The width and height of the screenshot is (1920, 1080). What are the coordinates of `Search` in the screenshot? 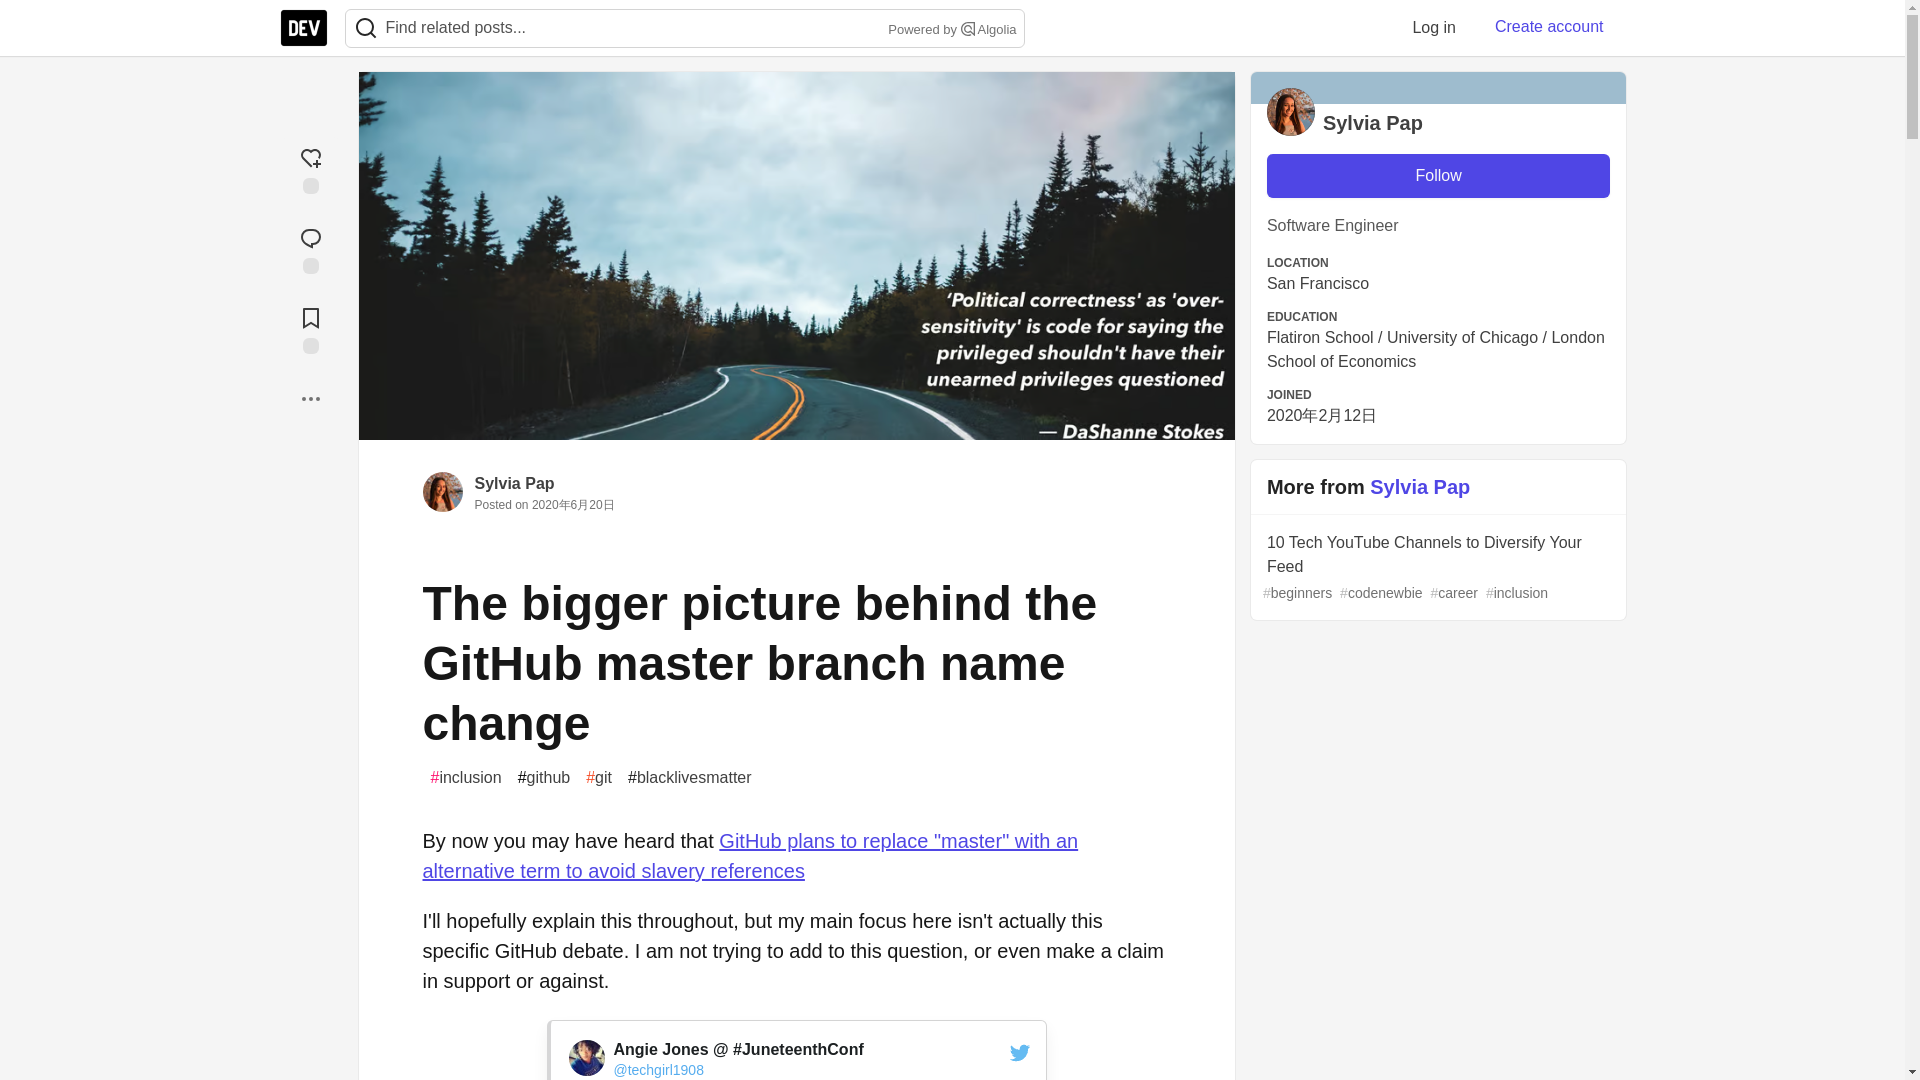 It's located at (366, 28).